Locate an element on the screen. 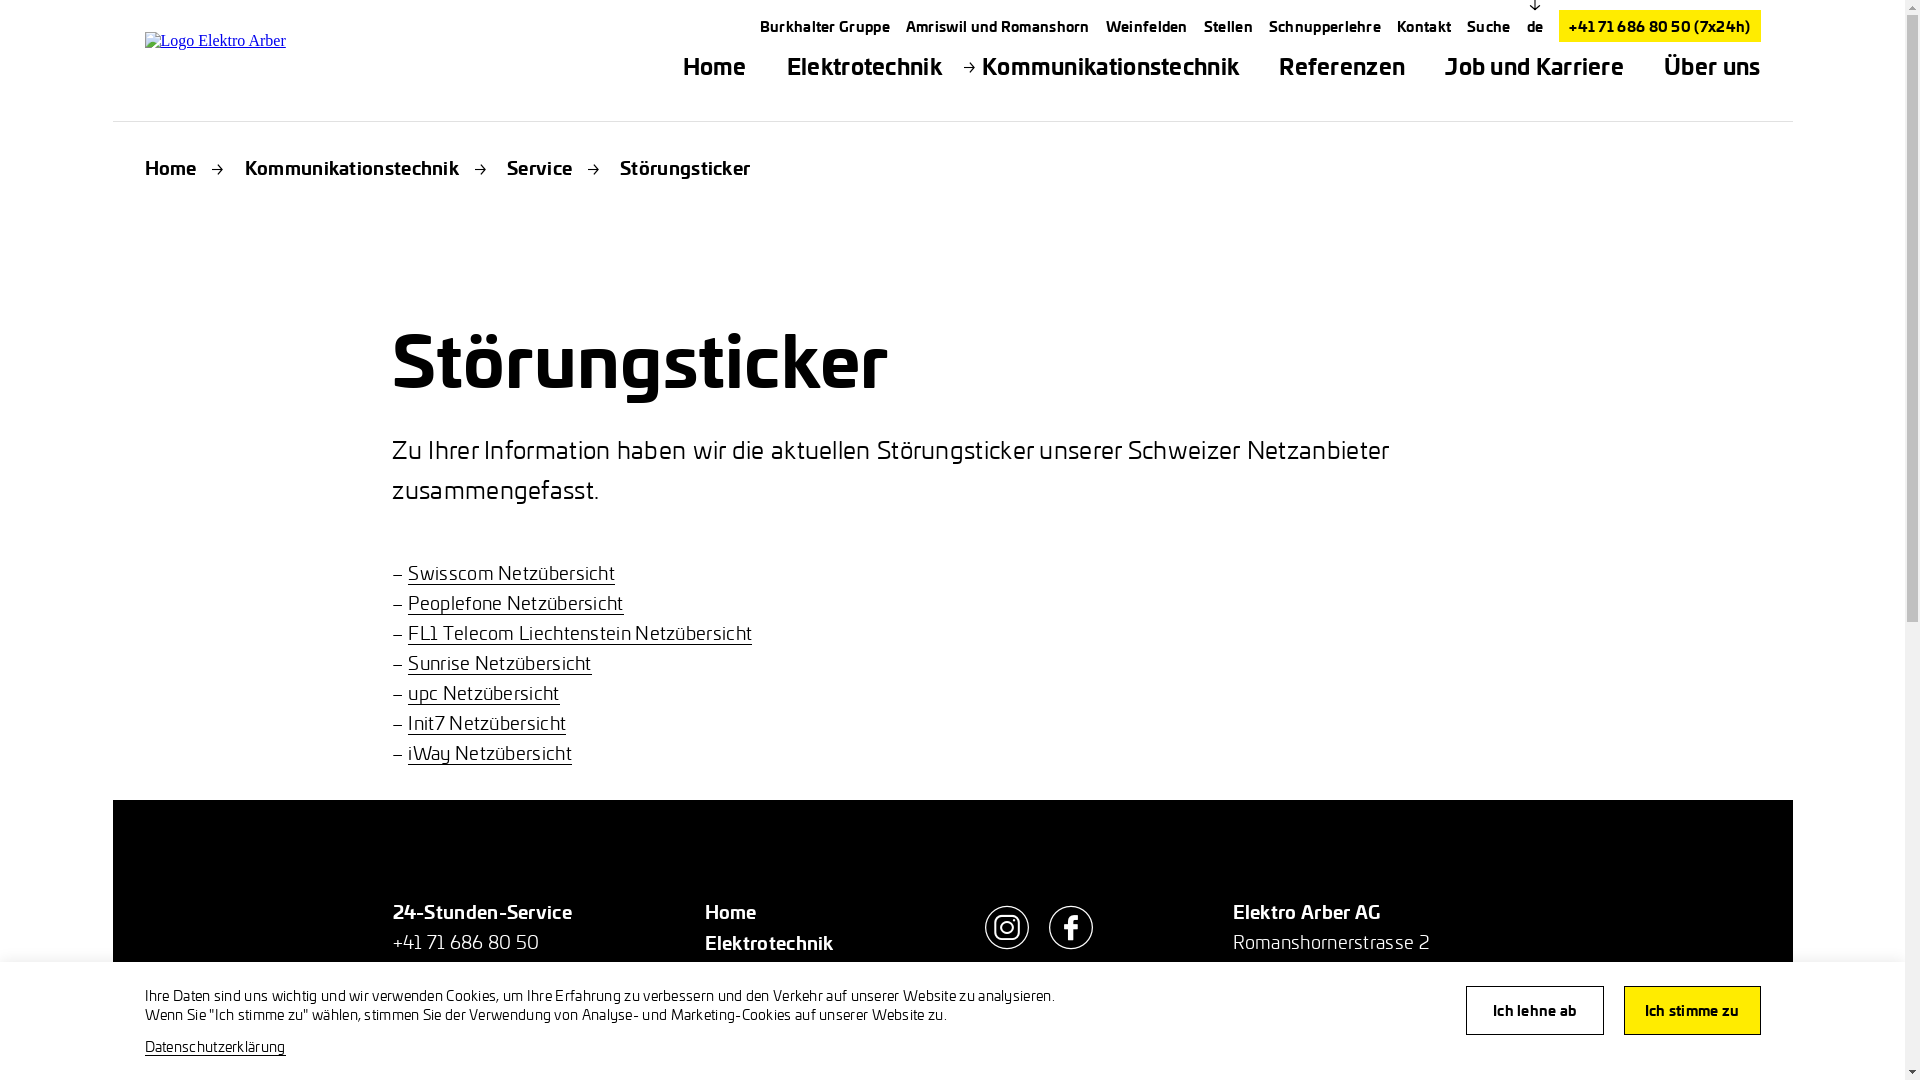 Image resolution: width=1920 pixels, height=1080 pixels. E-Mail senden is located at coordinates (1292, 1062).